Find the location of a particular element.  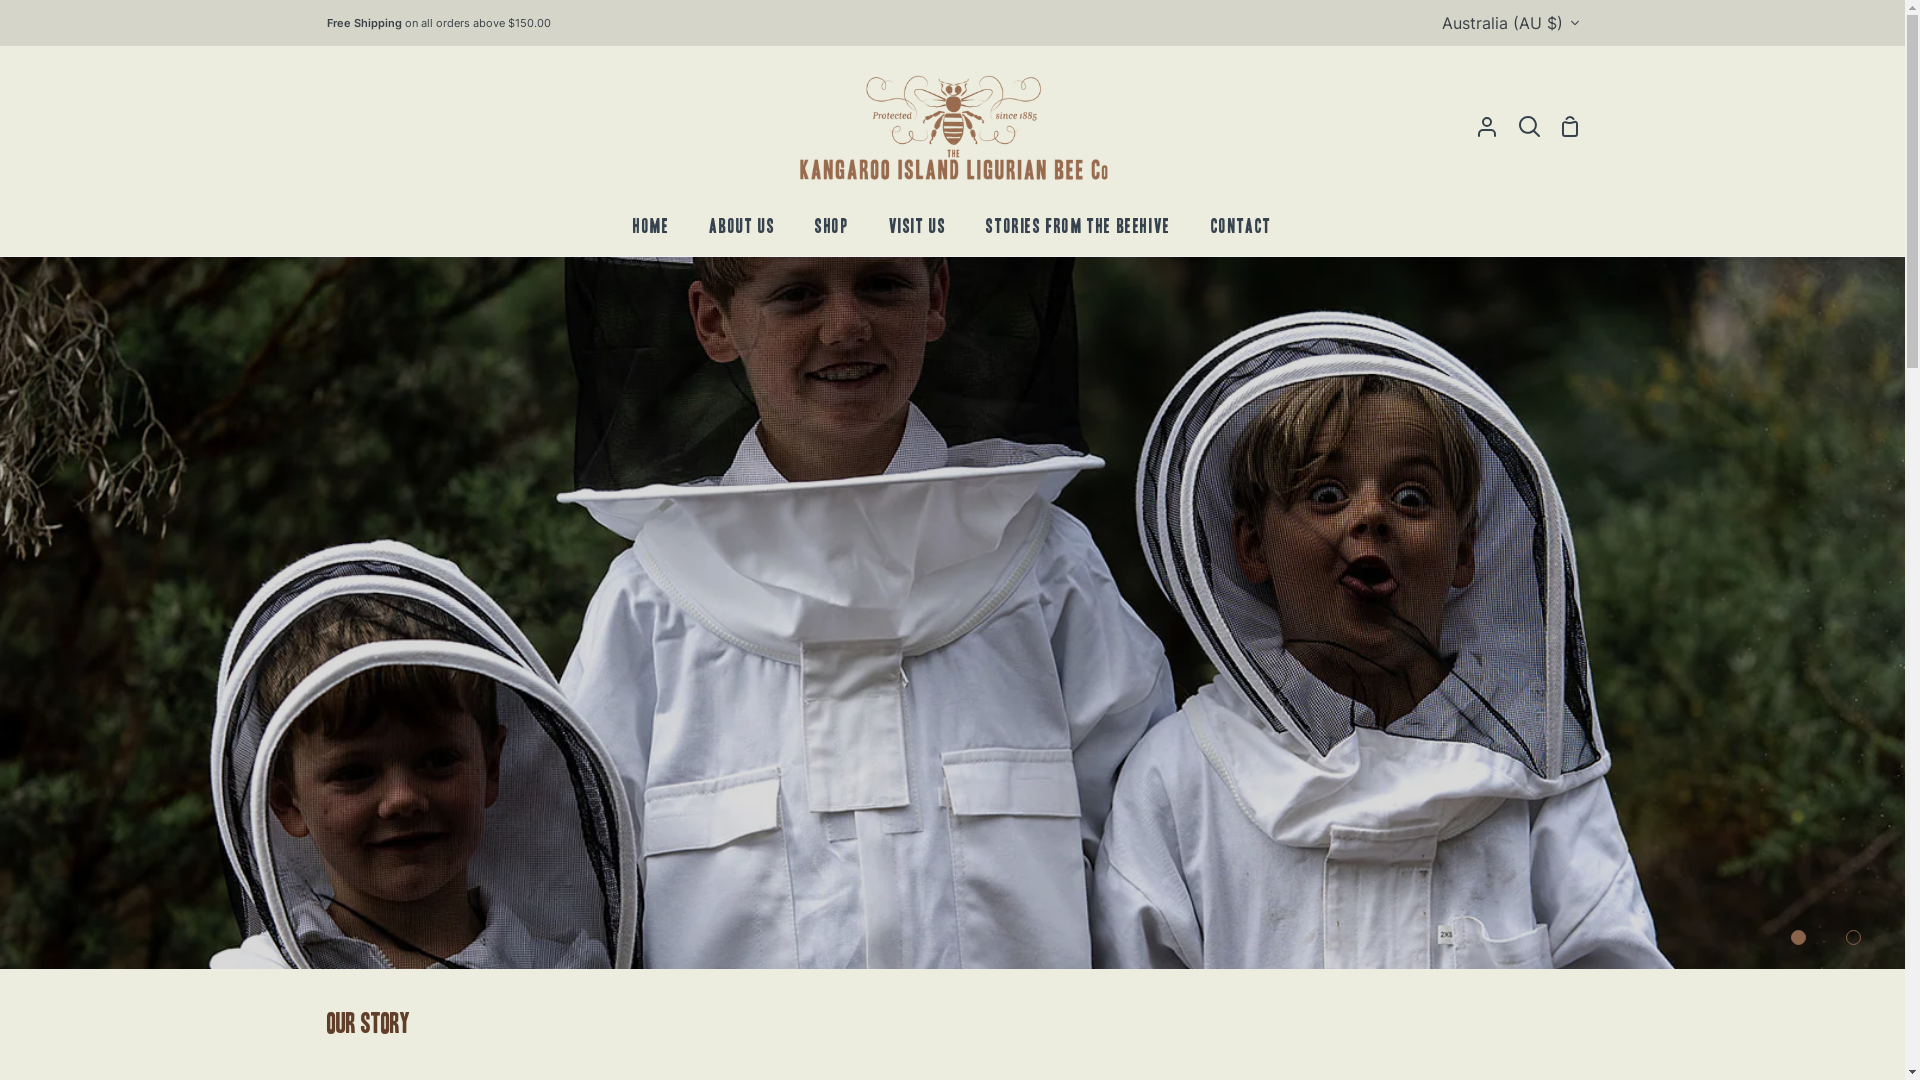

Australia (AU $) is located at coordinates (1510, 23).